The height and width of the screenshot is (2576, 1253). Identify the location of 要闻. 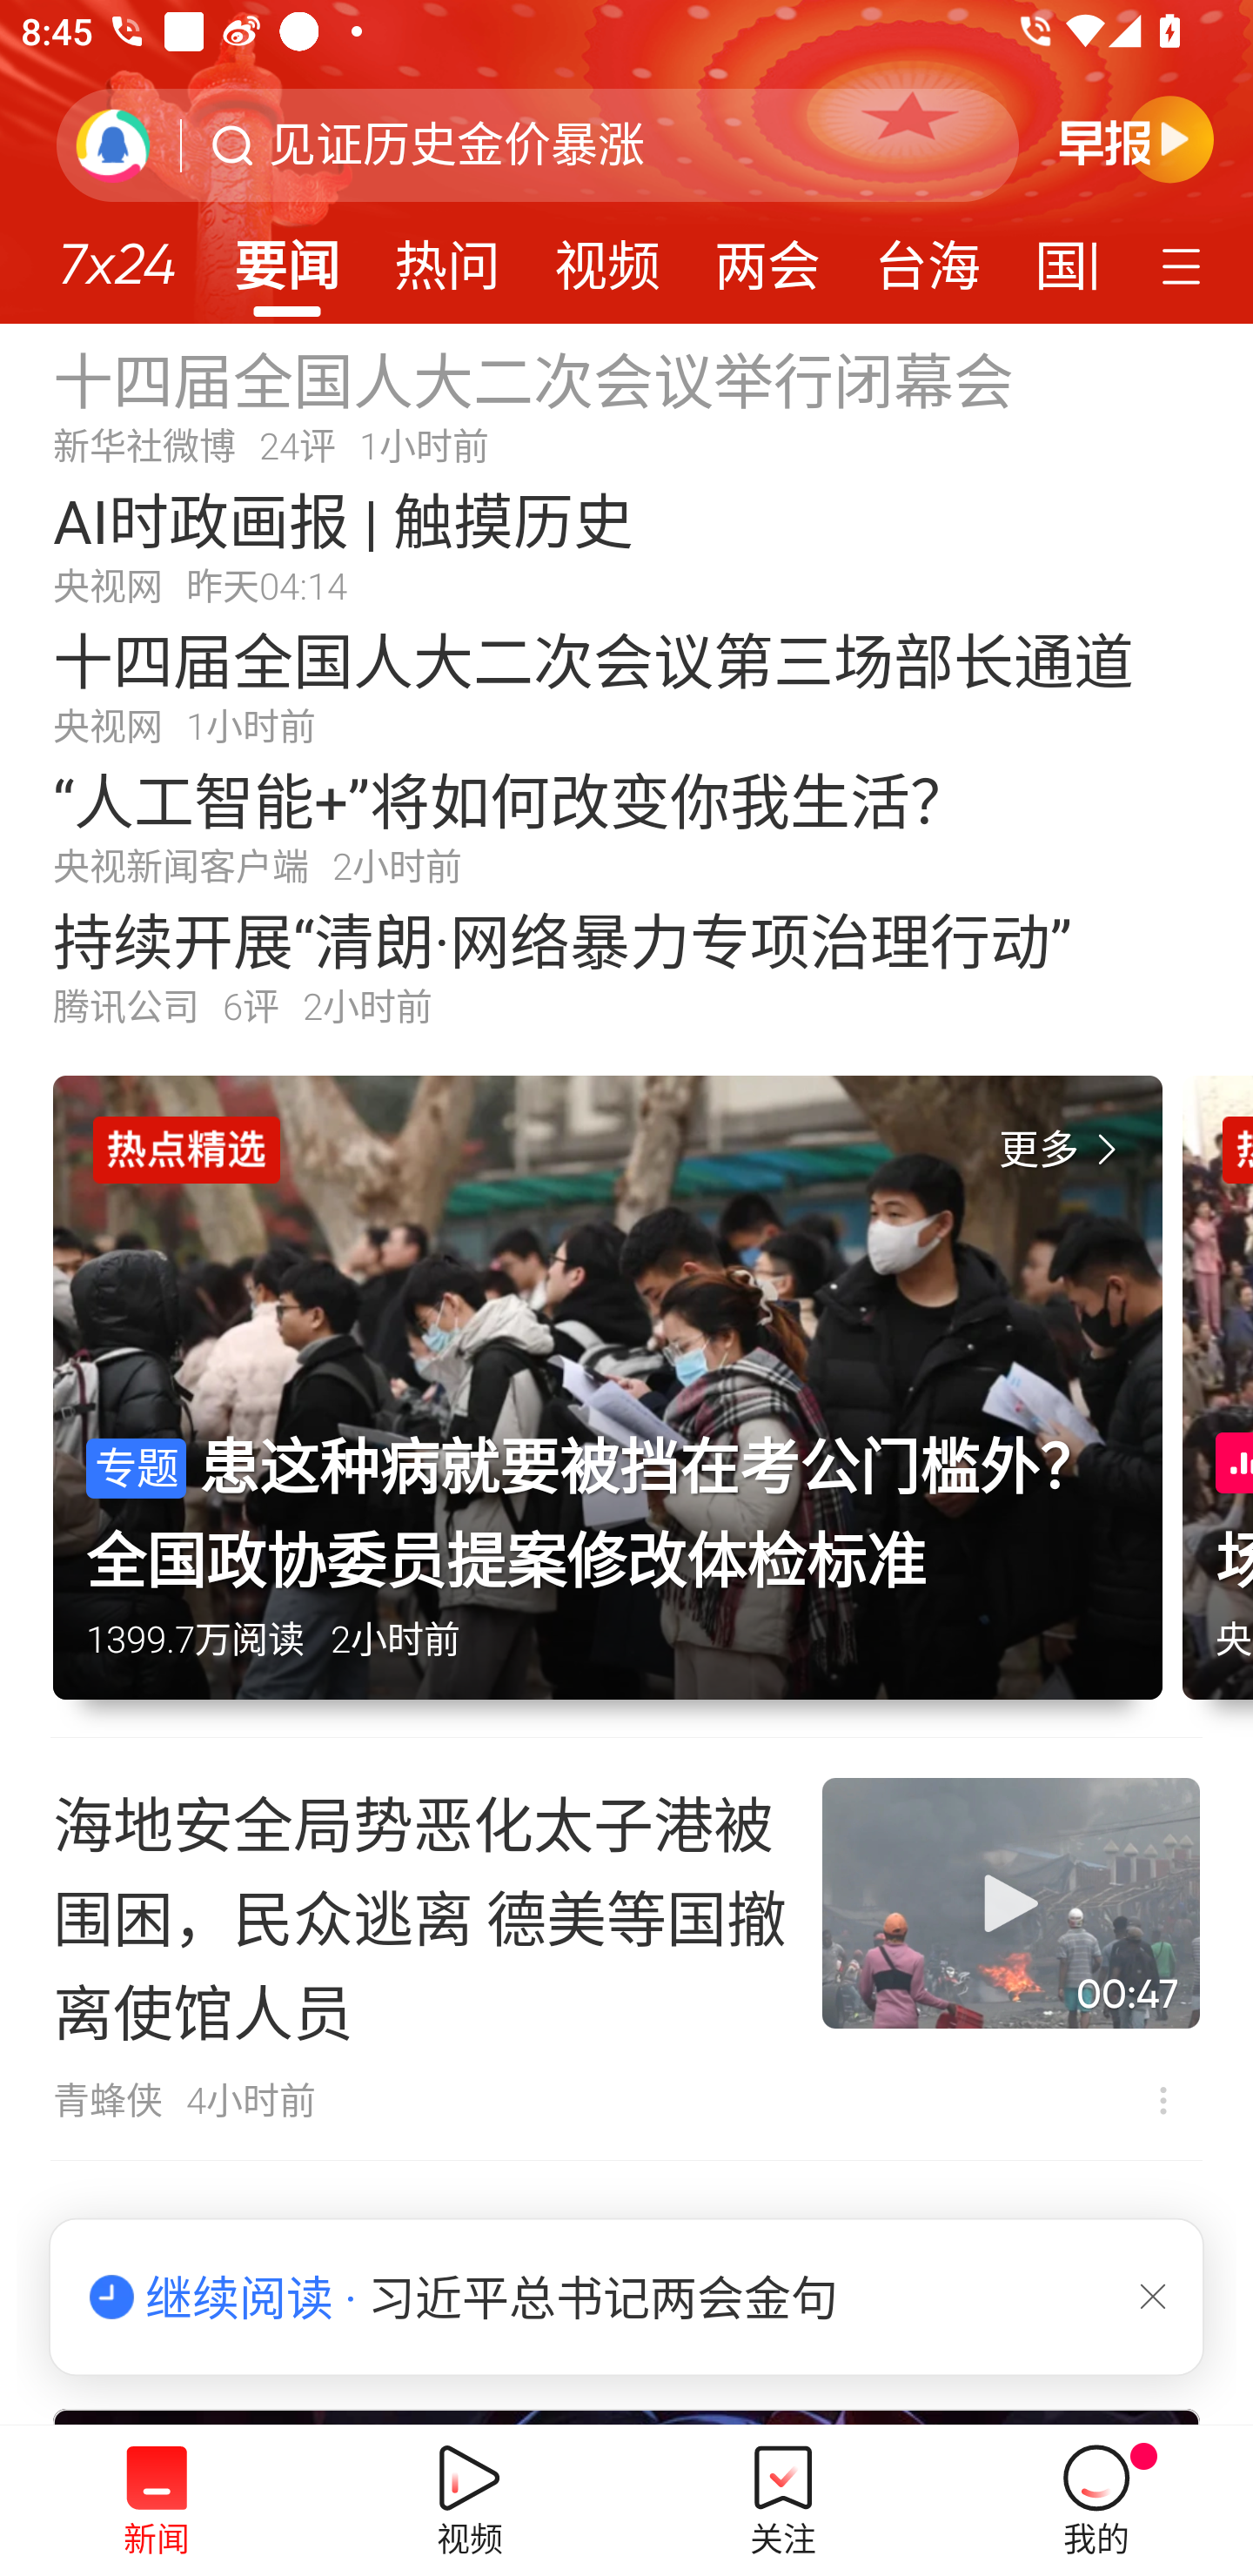
(286, 256).